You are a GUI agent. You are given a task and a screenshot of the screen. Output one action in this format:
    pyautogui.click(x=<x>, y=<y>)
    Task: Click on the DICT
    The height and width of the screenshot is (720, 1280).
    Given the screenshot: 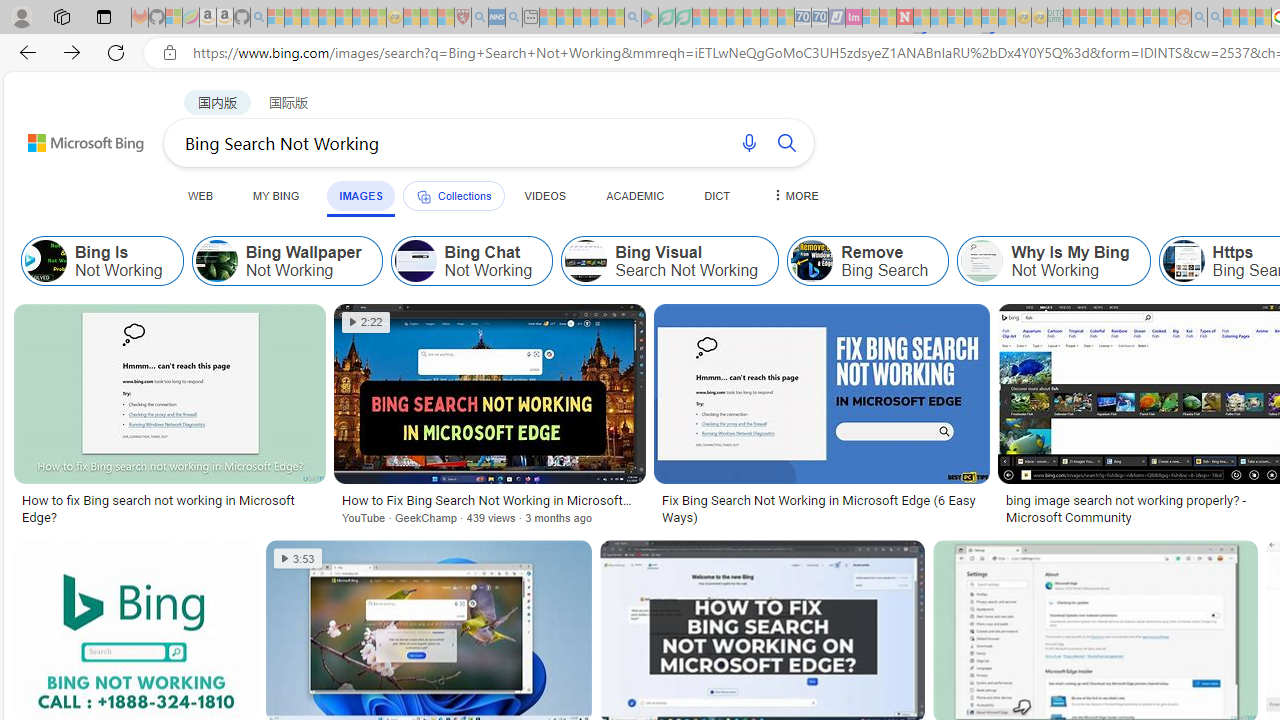 What is the action you would take?
    pyautogui.click(x=717, y=195)
    